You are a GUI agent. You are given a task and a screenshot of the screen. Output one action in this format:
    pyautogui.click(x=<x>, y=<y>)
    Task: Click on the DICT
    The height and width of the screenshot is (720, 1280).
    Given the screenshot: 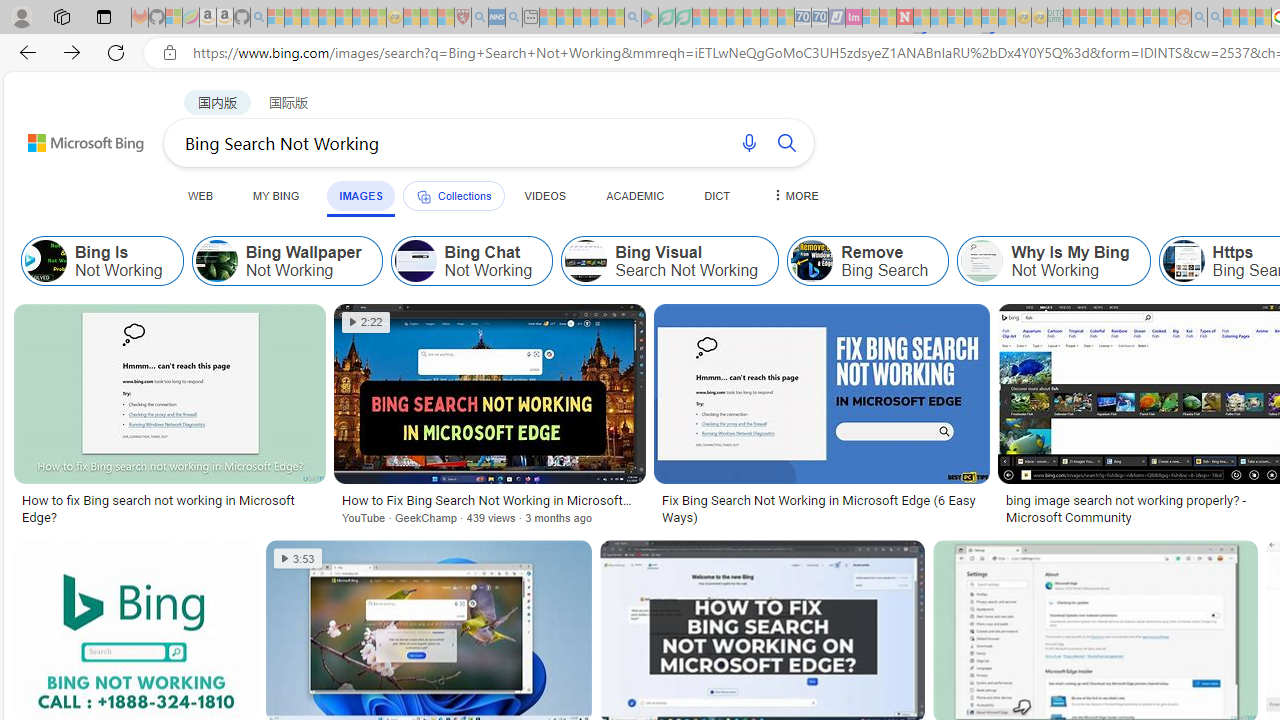 What is the action you would take?
    pyautogui.click(x=717, y=195)
    